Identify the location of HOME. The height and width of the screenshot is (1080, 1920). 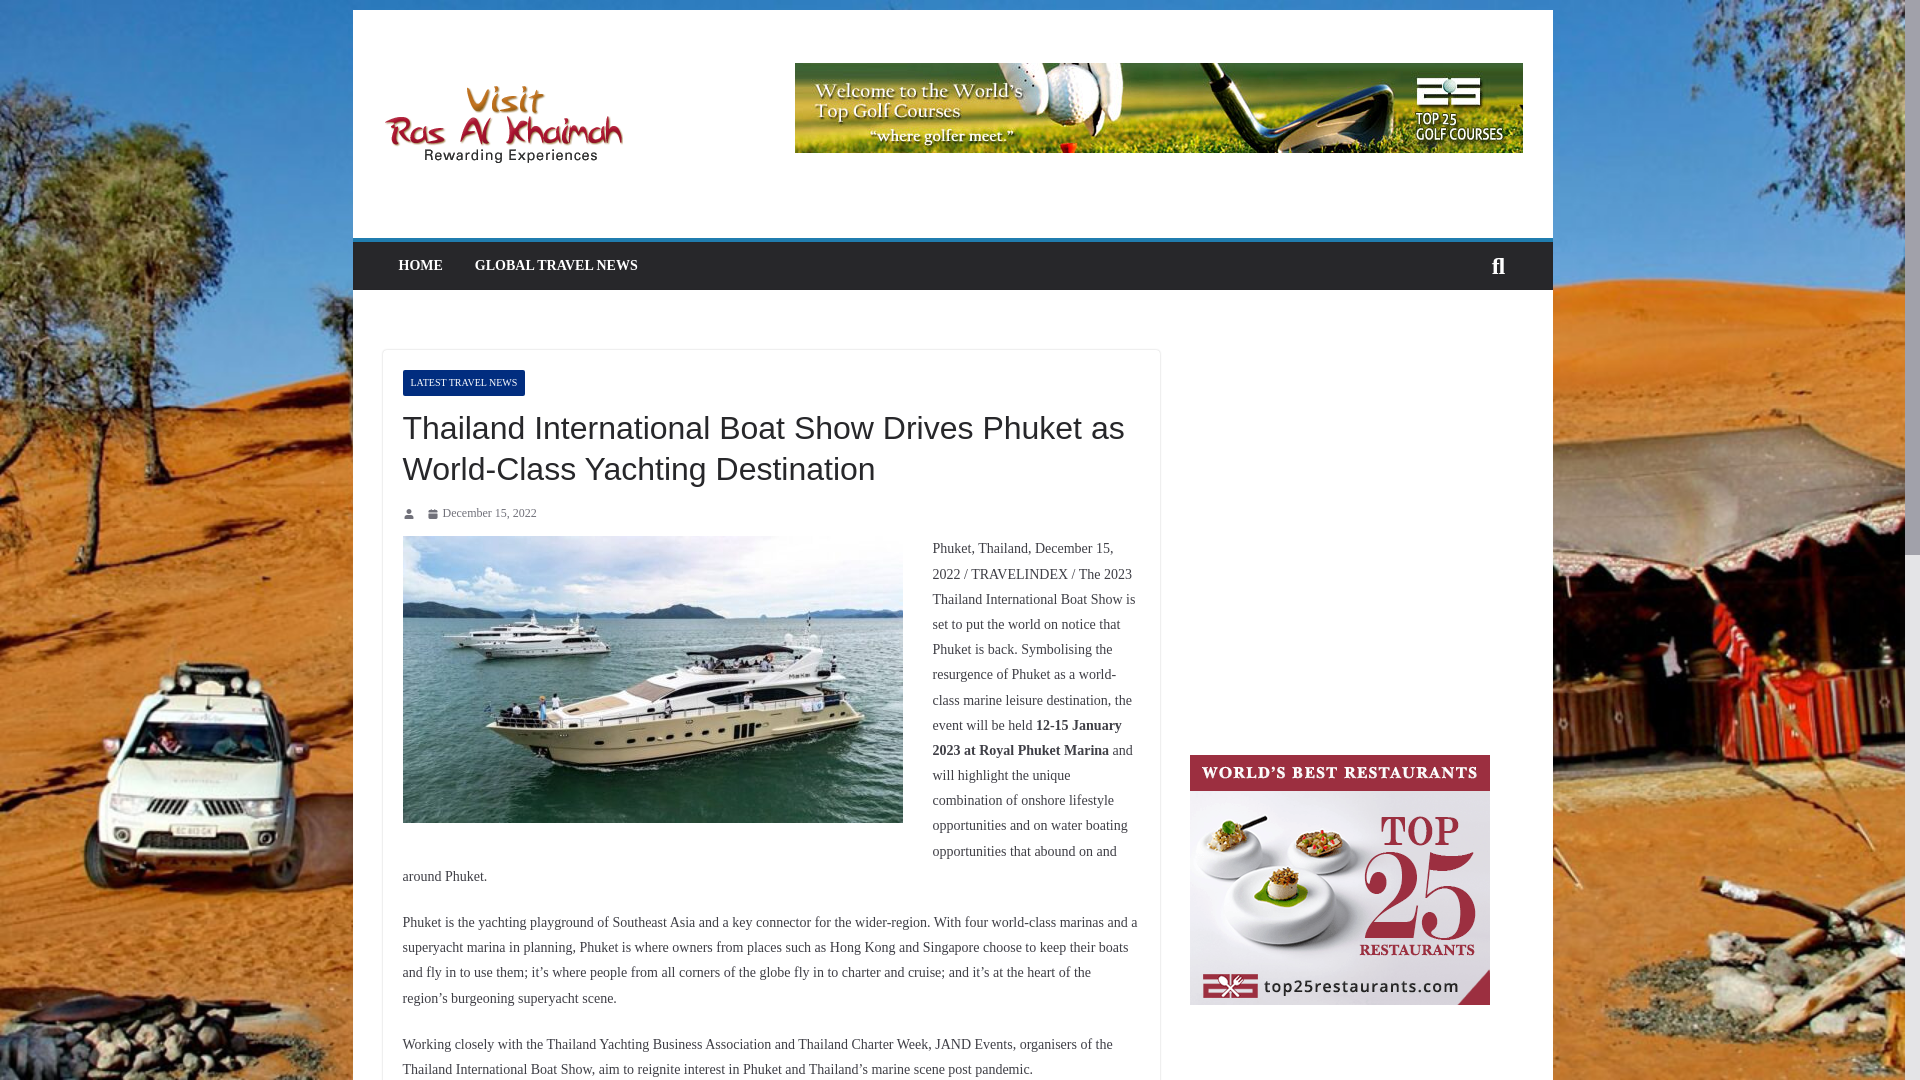
(419, 265).